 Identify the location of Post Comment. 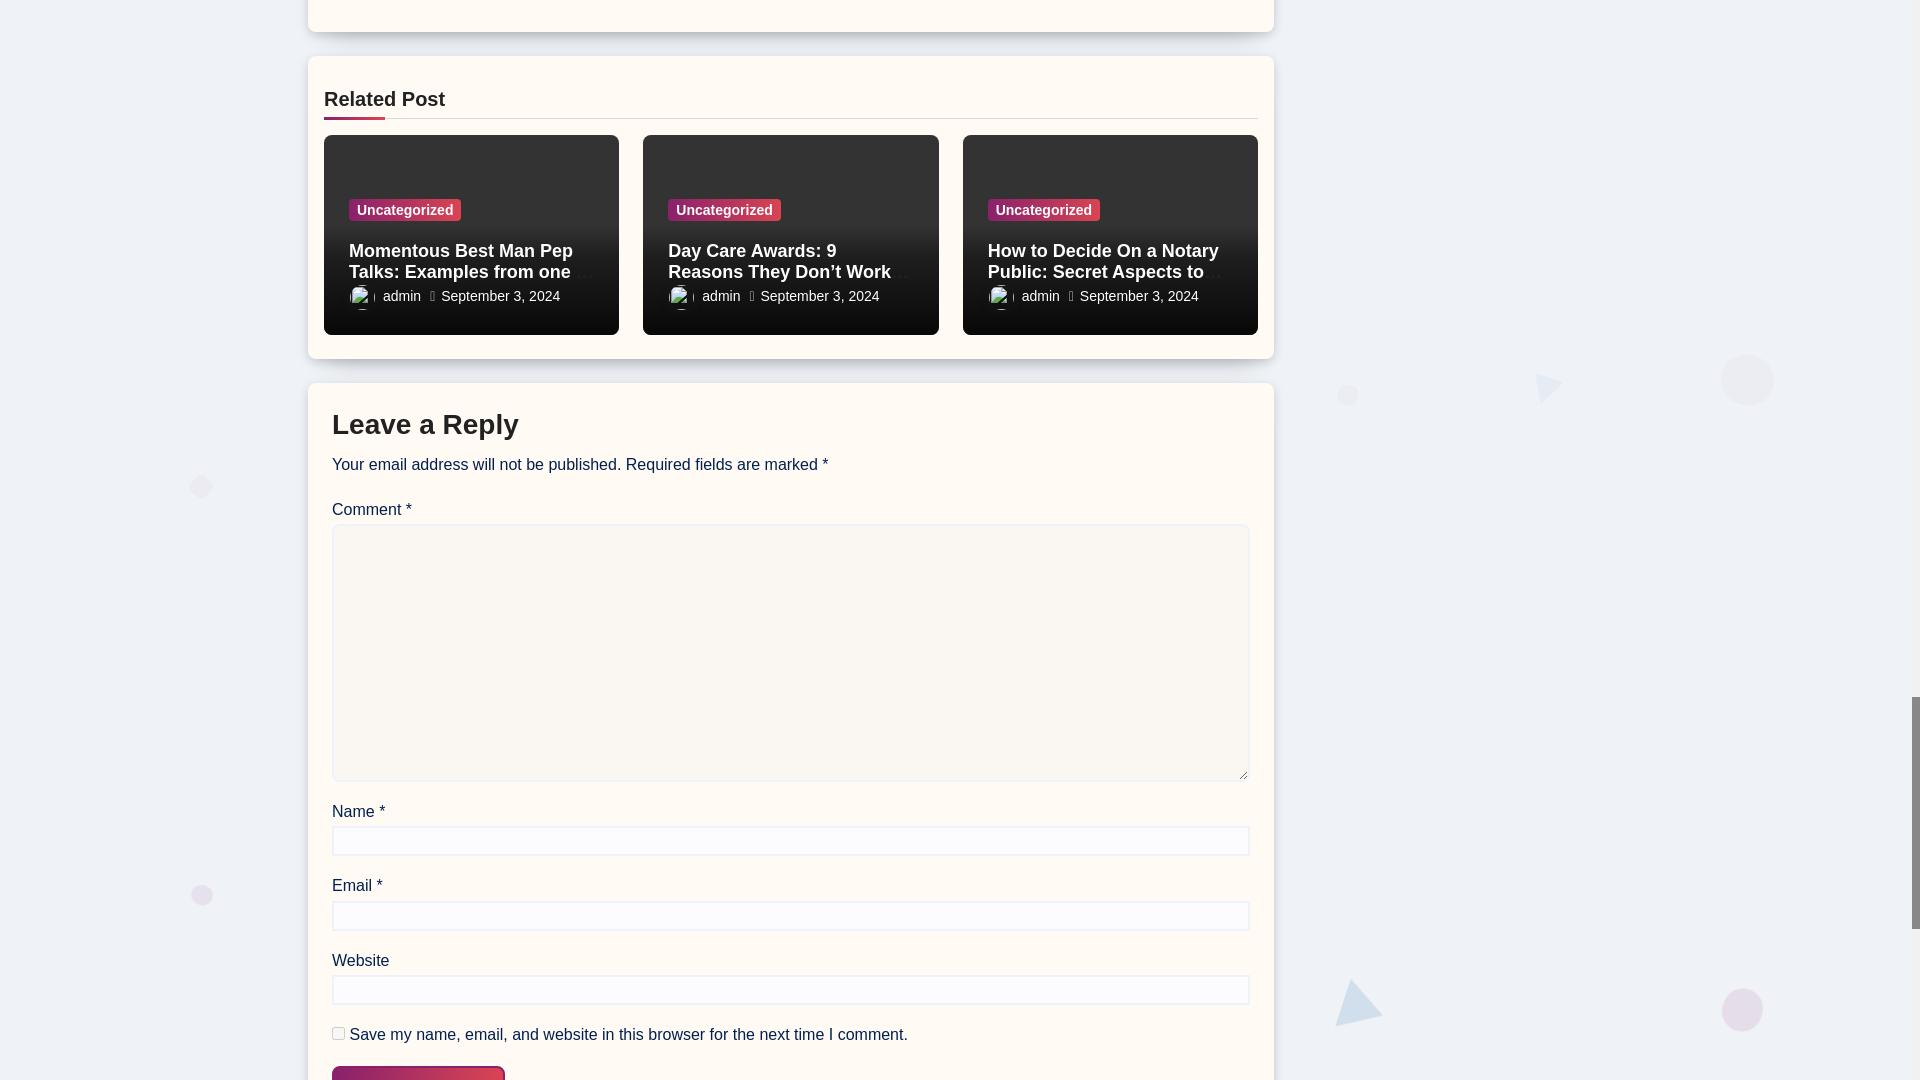
(418, 1072).